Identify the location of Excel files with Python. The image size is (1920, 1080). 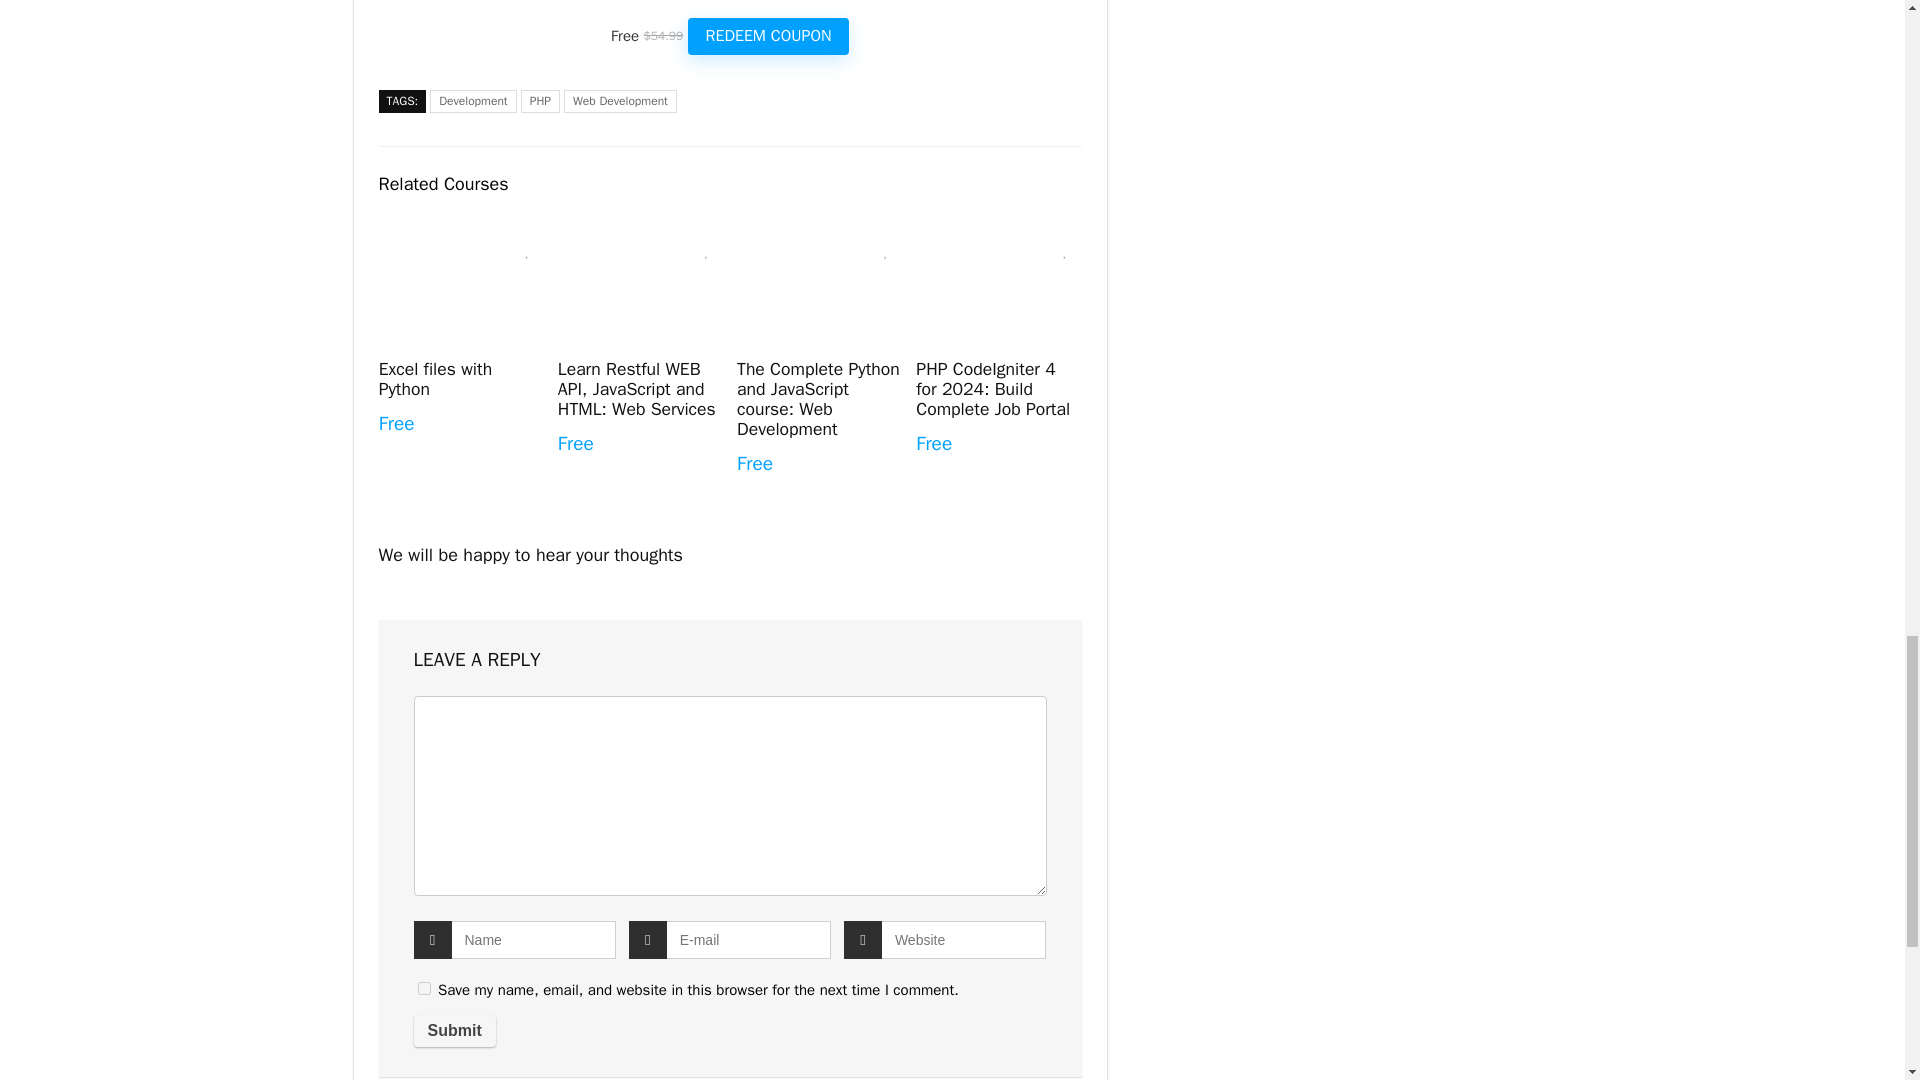
(434, 378).